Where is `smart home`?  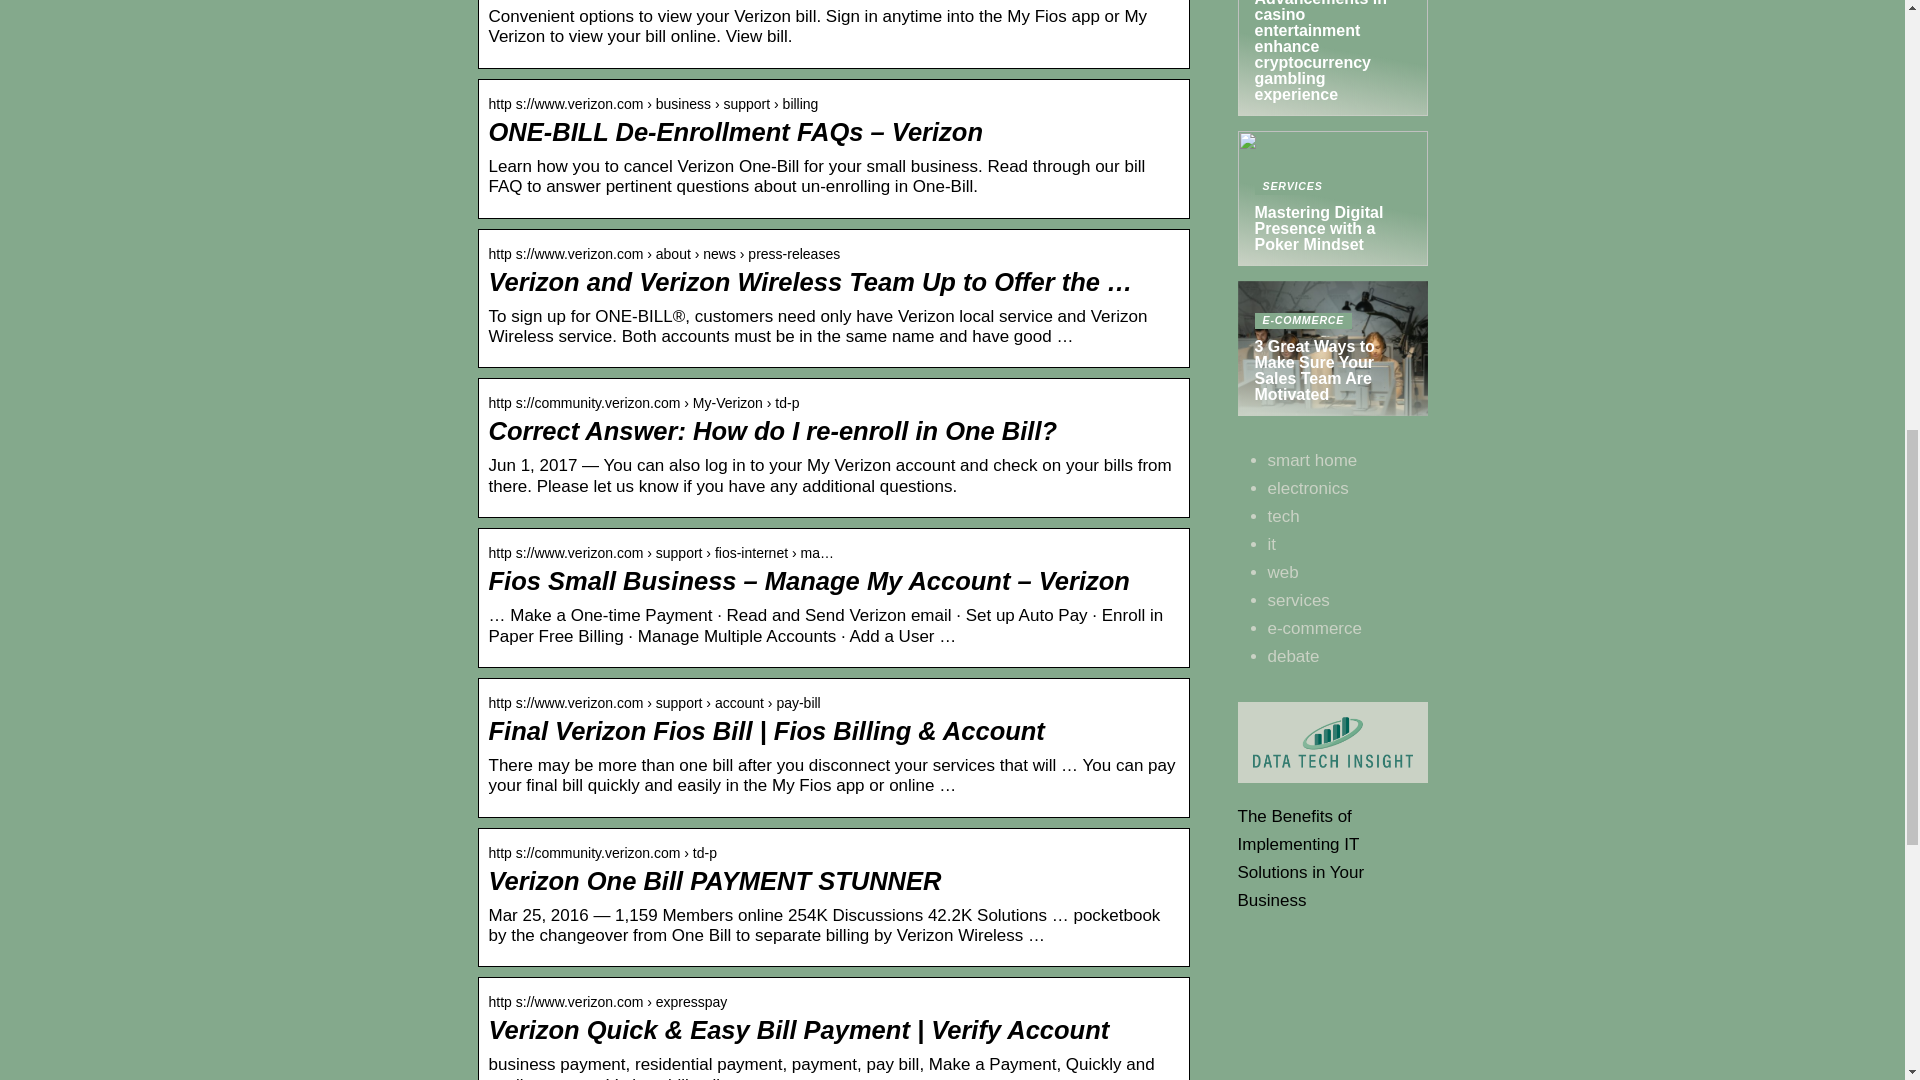
smart home is located at coordinates (1312, 460).